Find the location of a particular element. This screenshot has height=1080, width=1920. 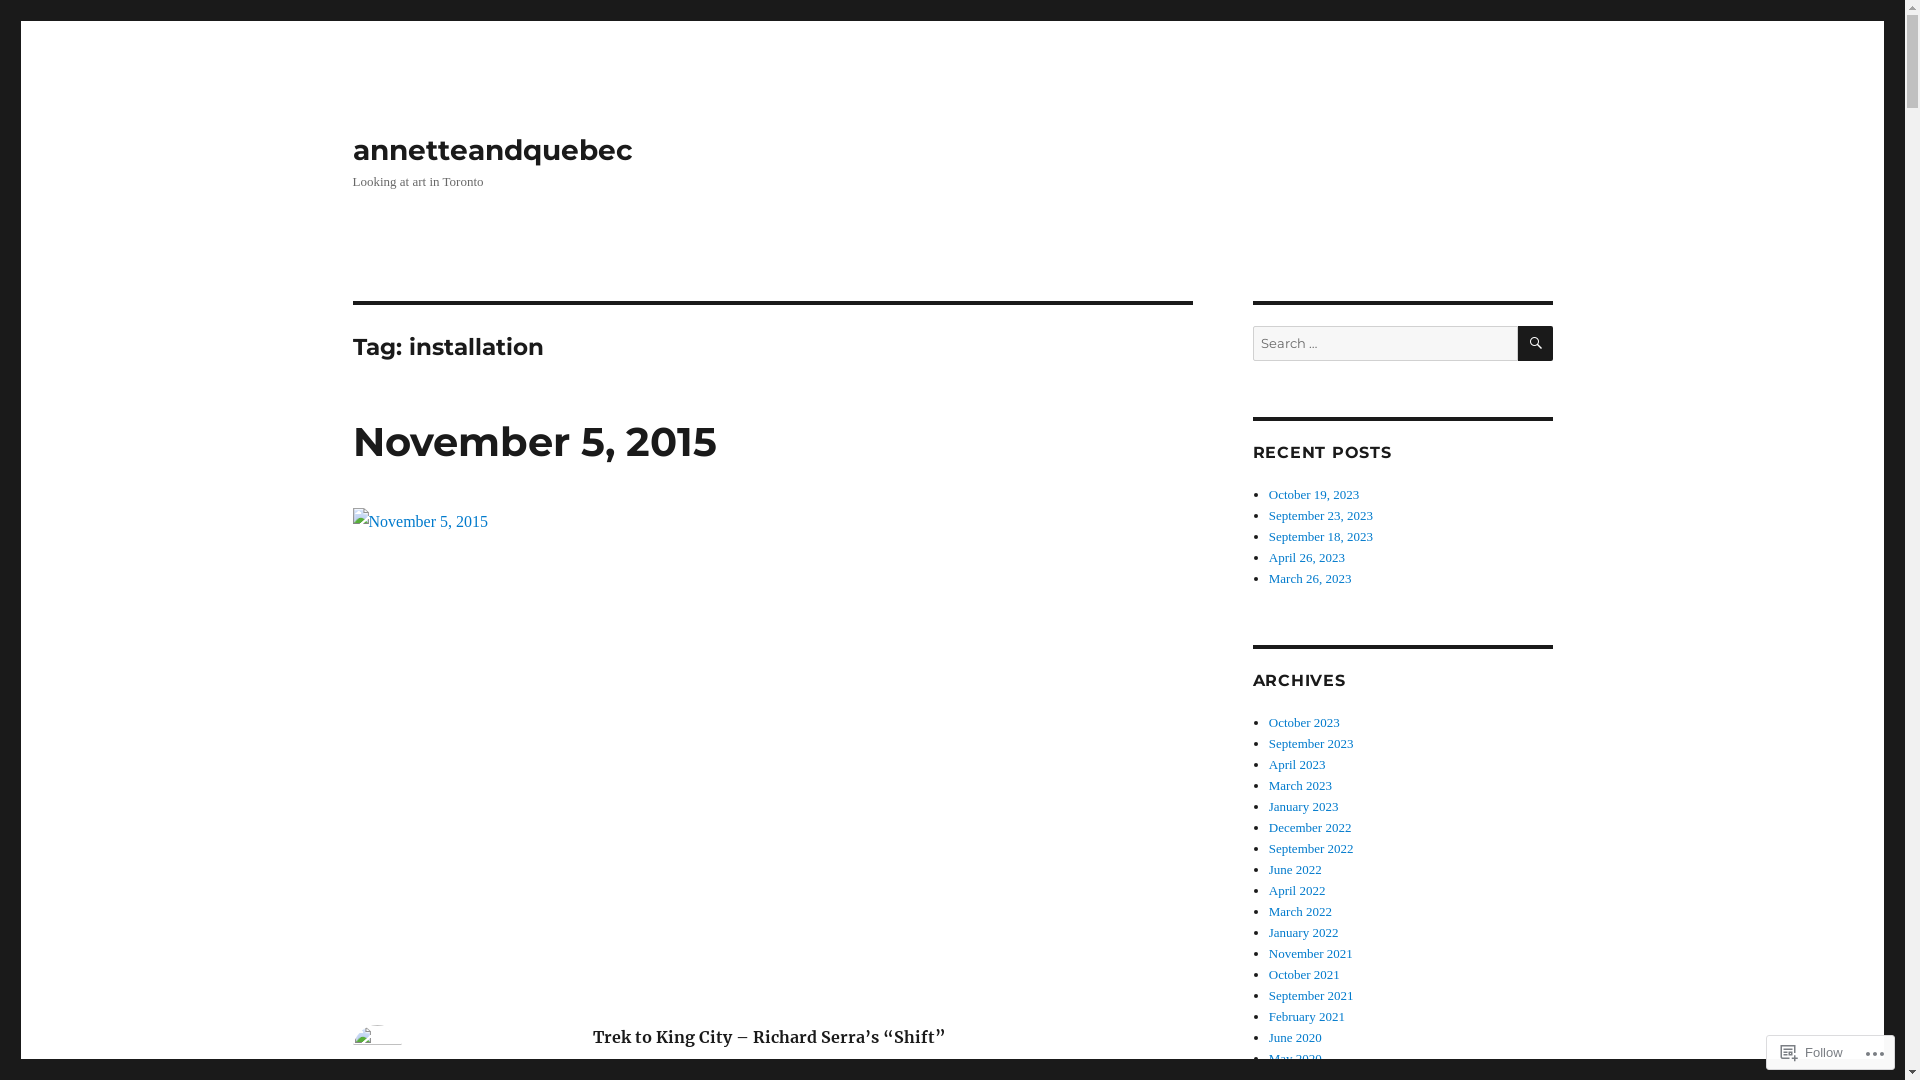

September 18, 2023 is located at coordinates (1321, 536).